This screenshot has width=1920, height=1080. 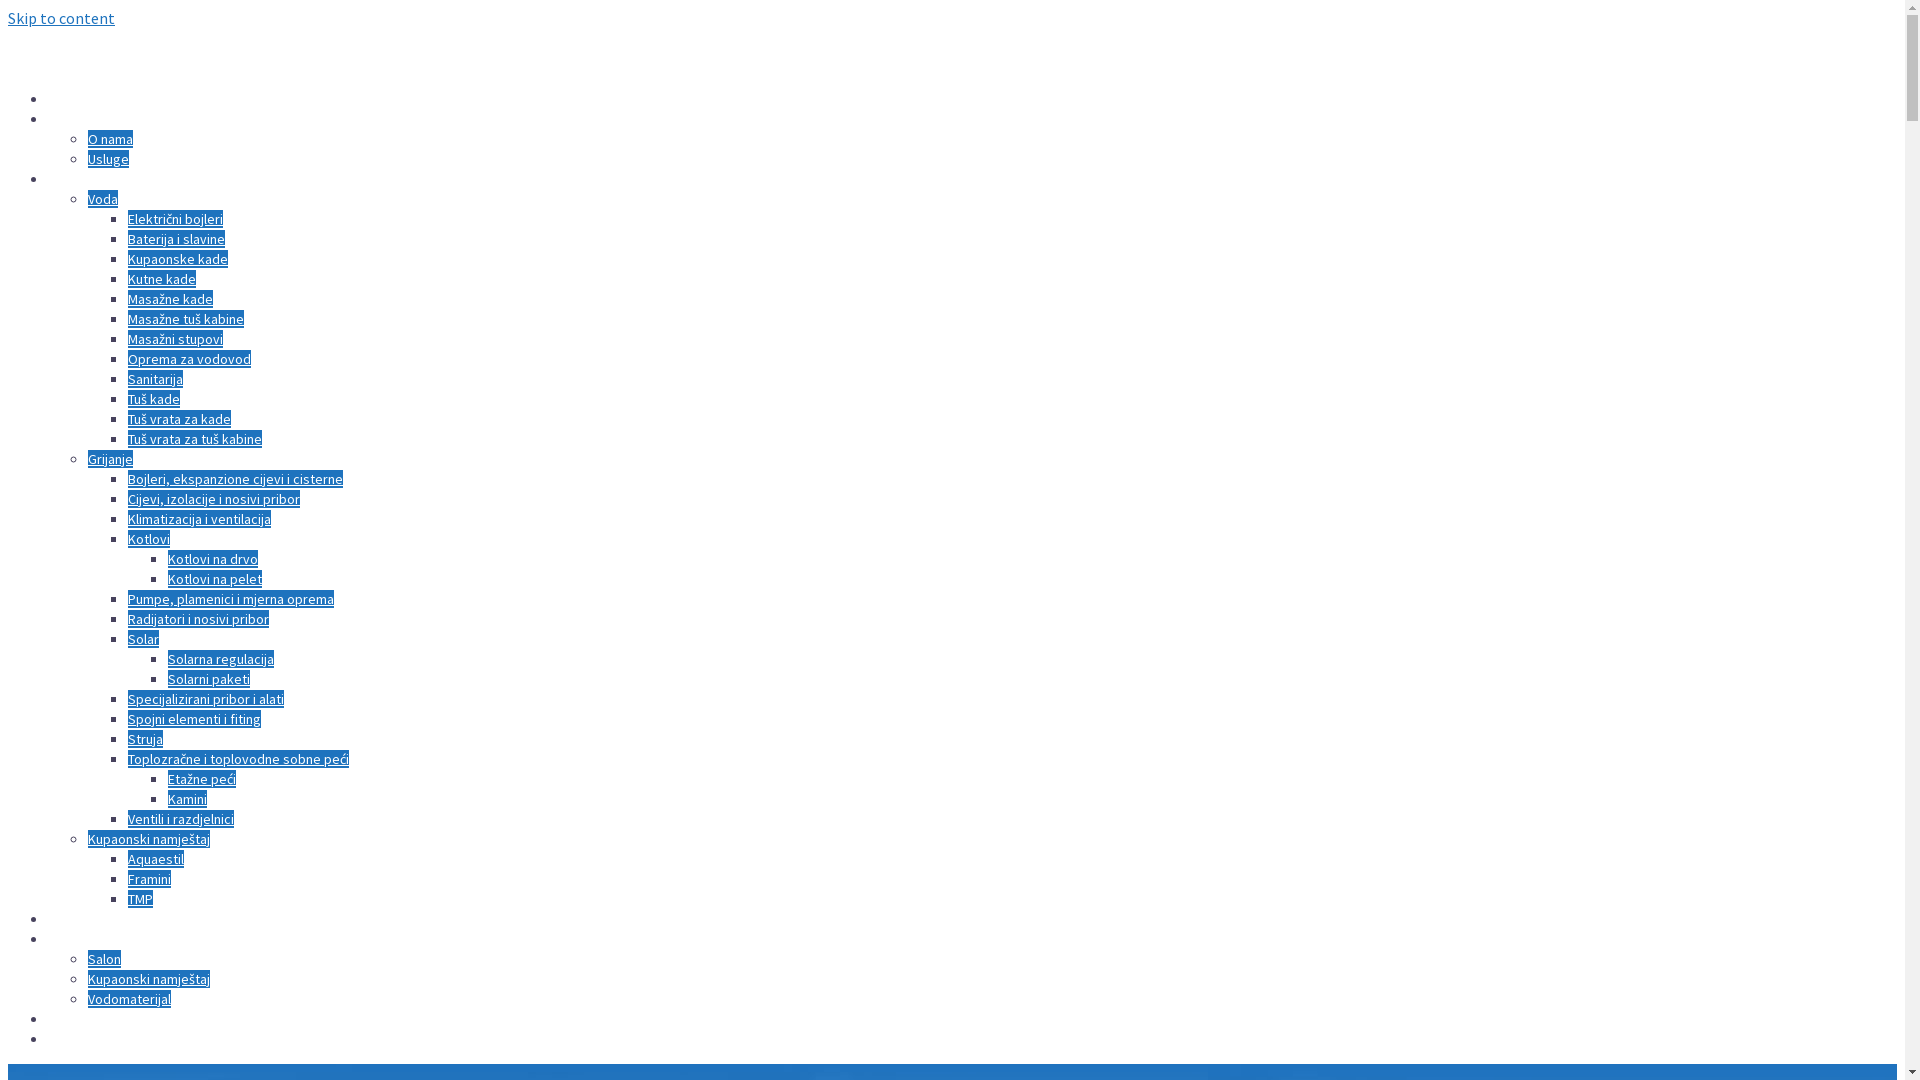 What do you see at coordinates (178, 259) in the screenshot?
I see `Kupaonske kade` at bounding box center [178, 259].